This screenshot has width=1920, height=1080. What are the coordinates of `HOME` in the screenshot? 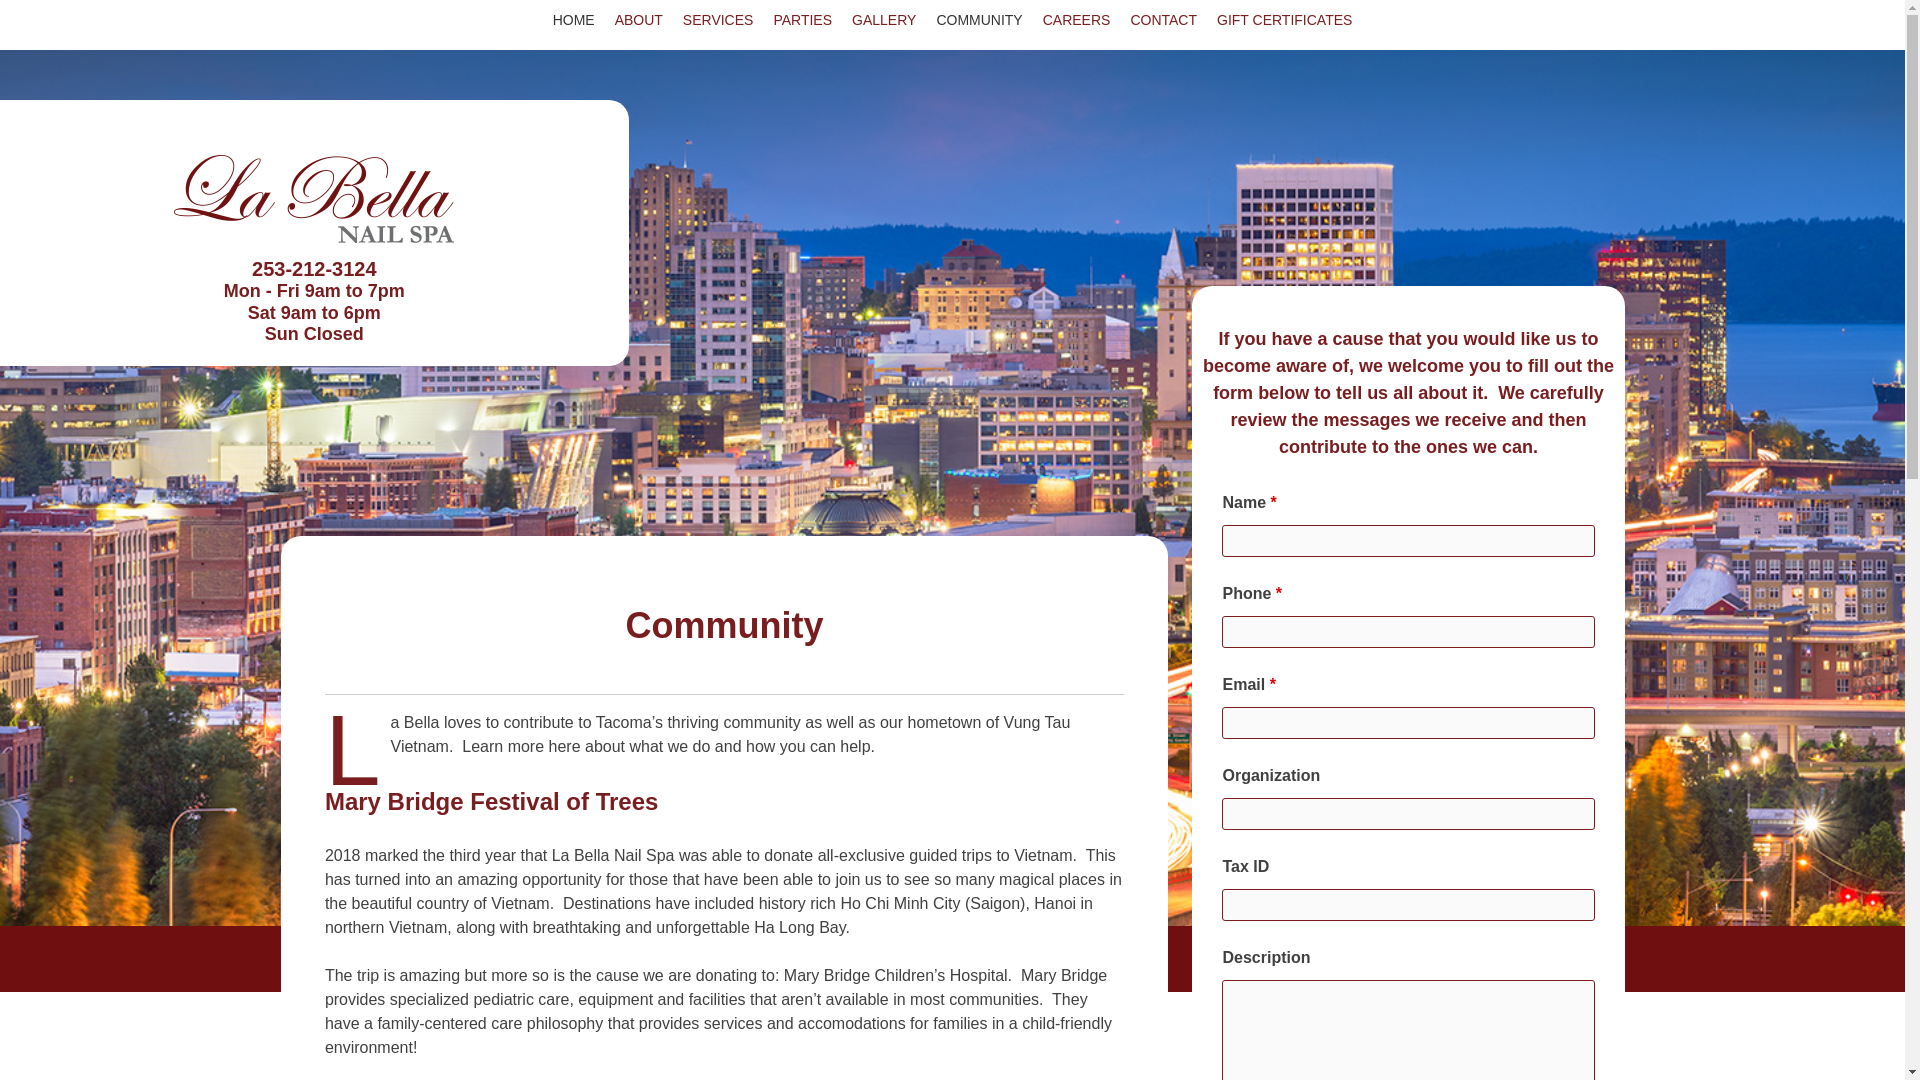 It's located at (574, 20).